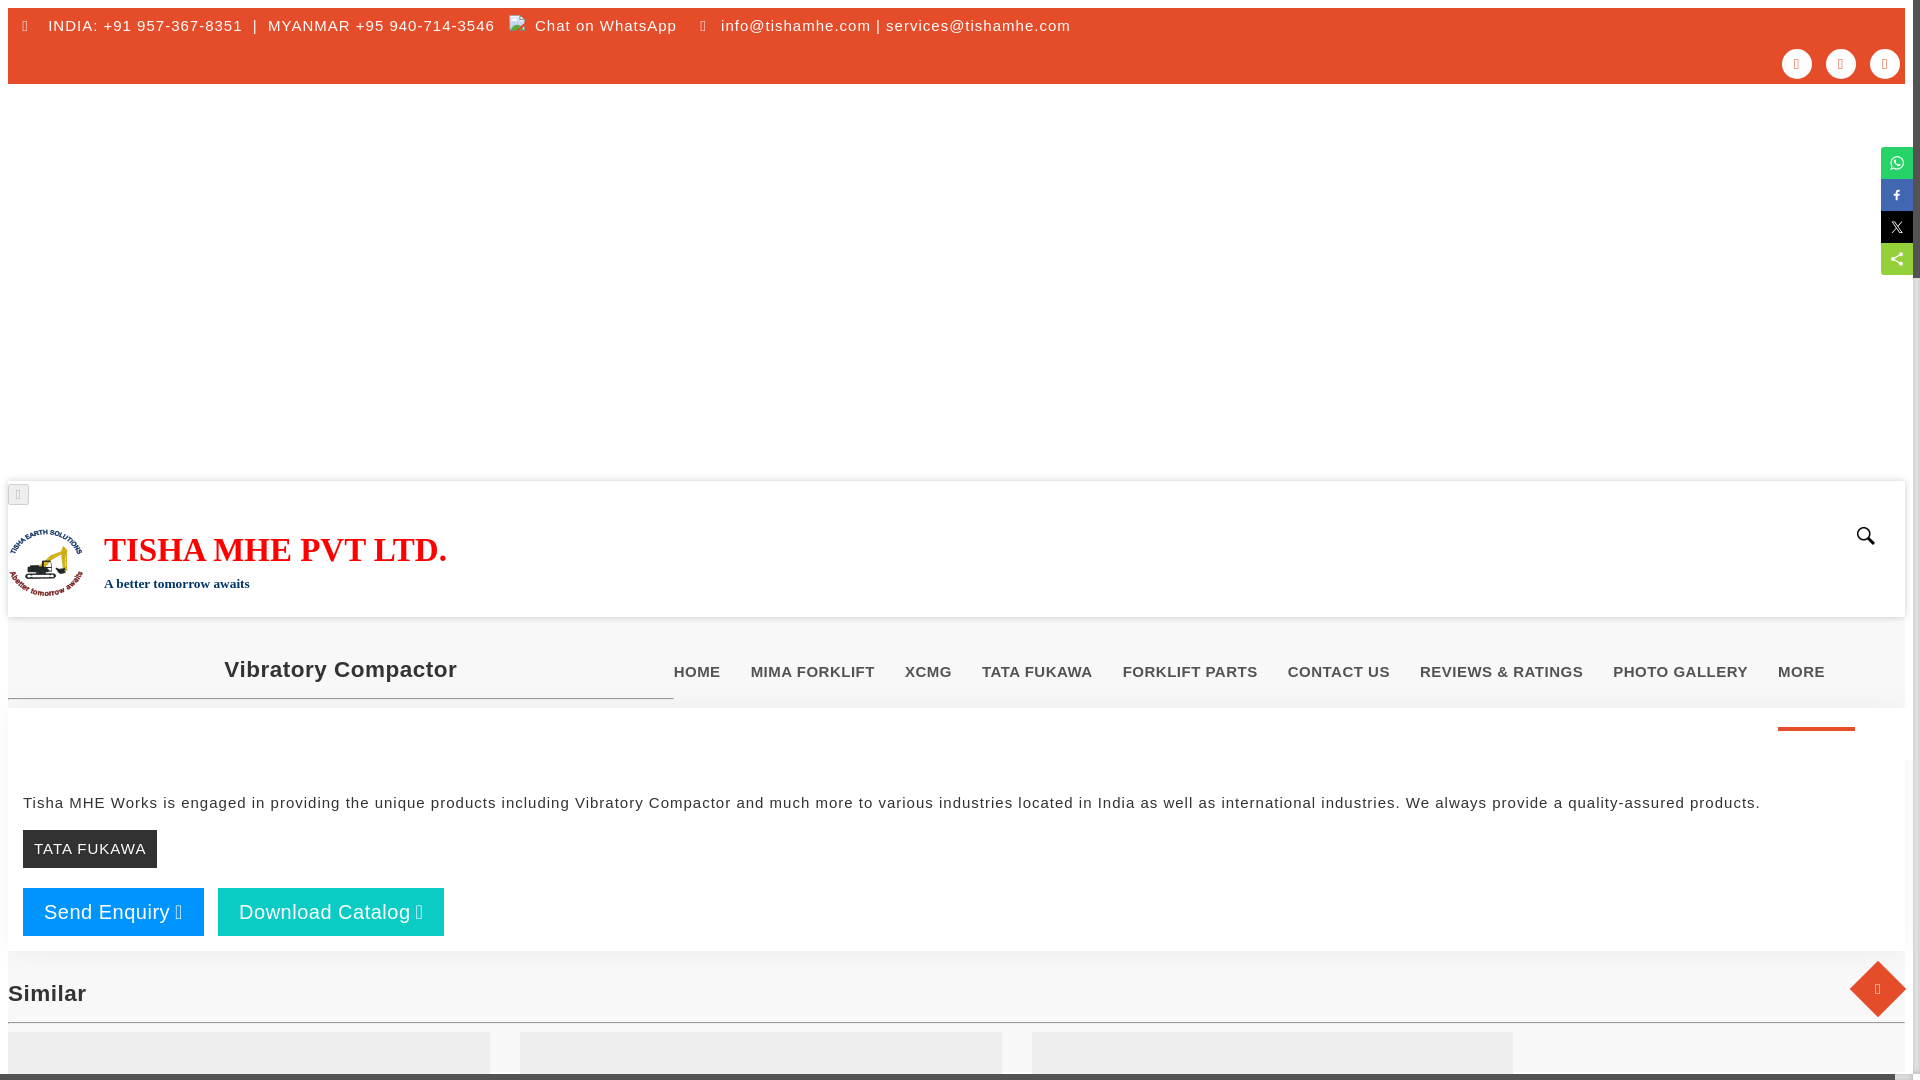 This screenshot has height=1080, width=1920. Describe the element at coordinates (1694, 672) in the screenshot. I see `PHOTO GALLERY` at that location.